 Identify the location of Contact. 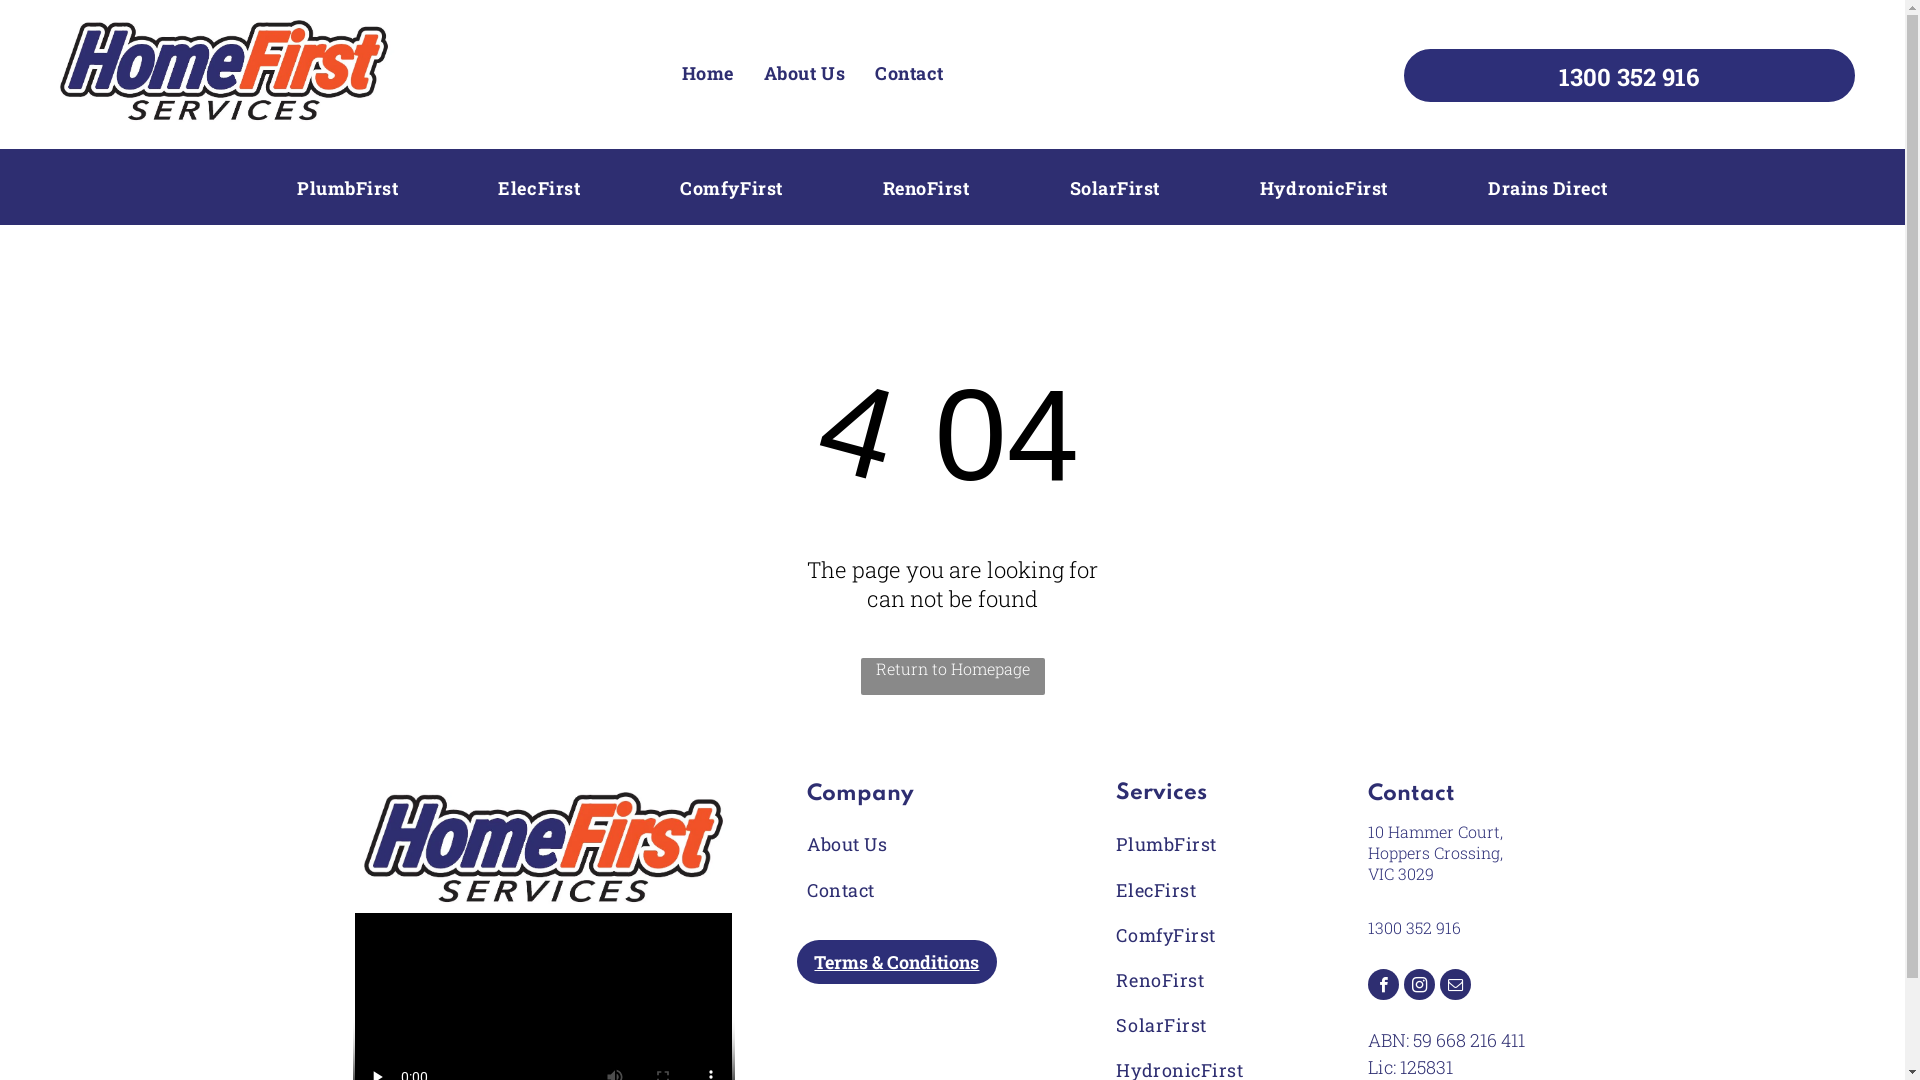
(910, 72).